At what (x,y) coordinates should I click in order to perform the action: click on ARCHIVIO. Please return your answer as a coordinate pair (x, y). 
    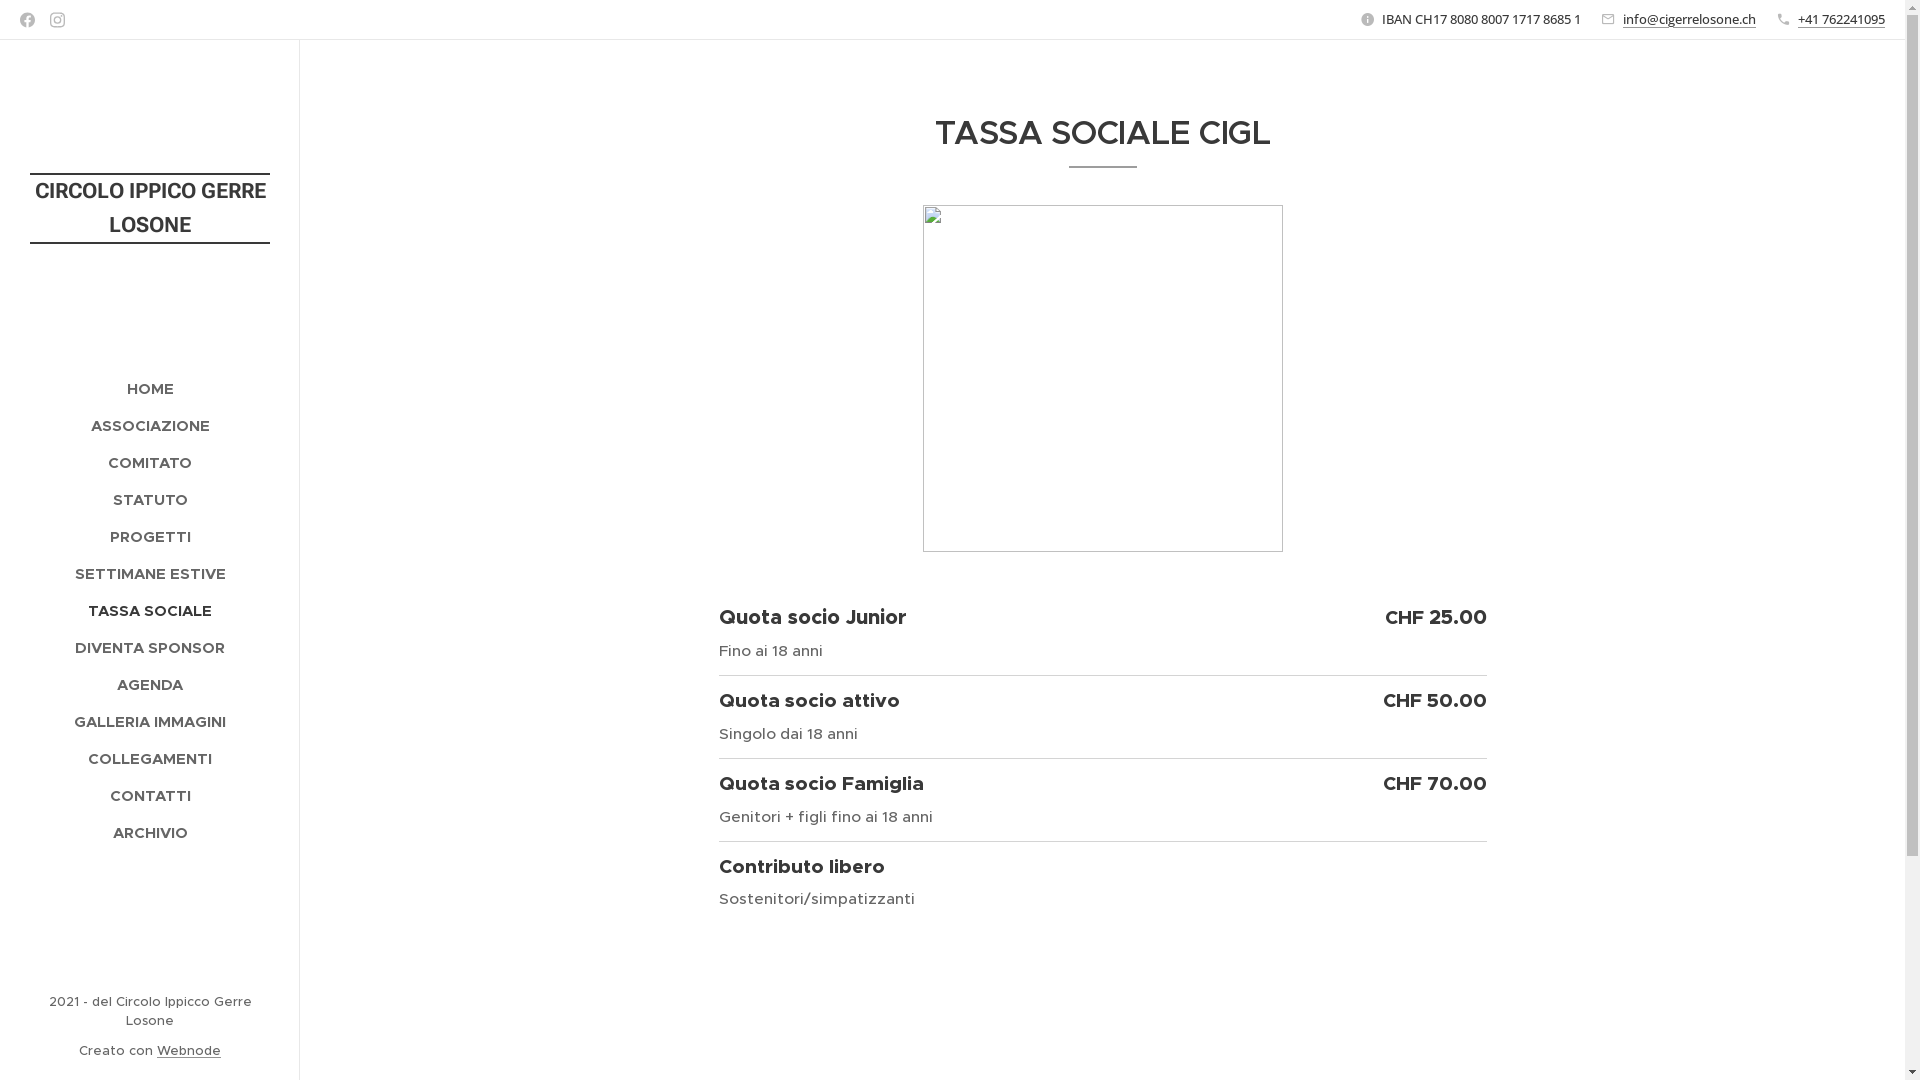
    Looking at the image, I should click on (150, 832).